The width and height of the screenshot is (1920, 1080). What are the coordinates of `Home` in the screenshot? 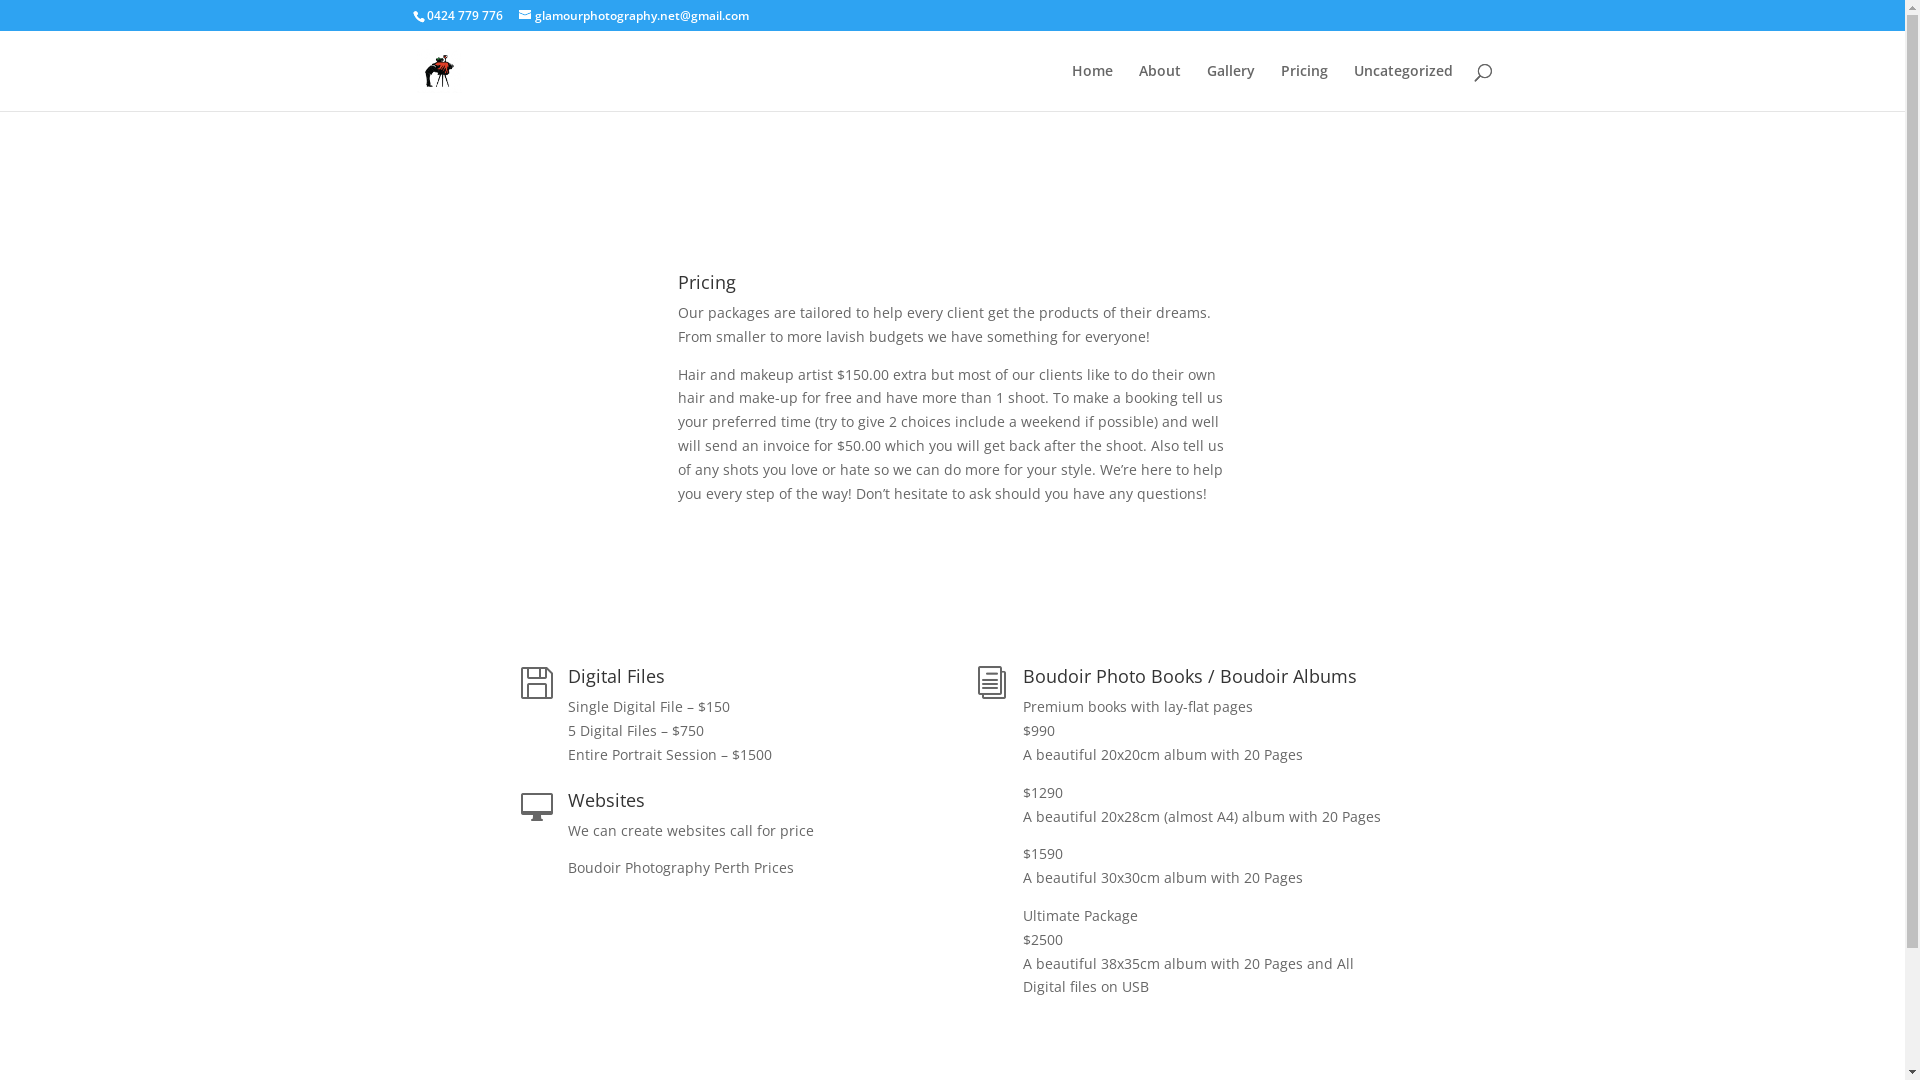 It's located at (1092, 88).